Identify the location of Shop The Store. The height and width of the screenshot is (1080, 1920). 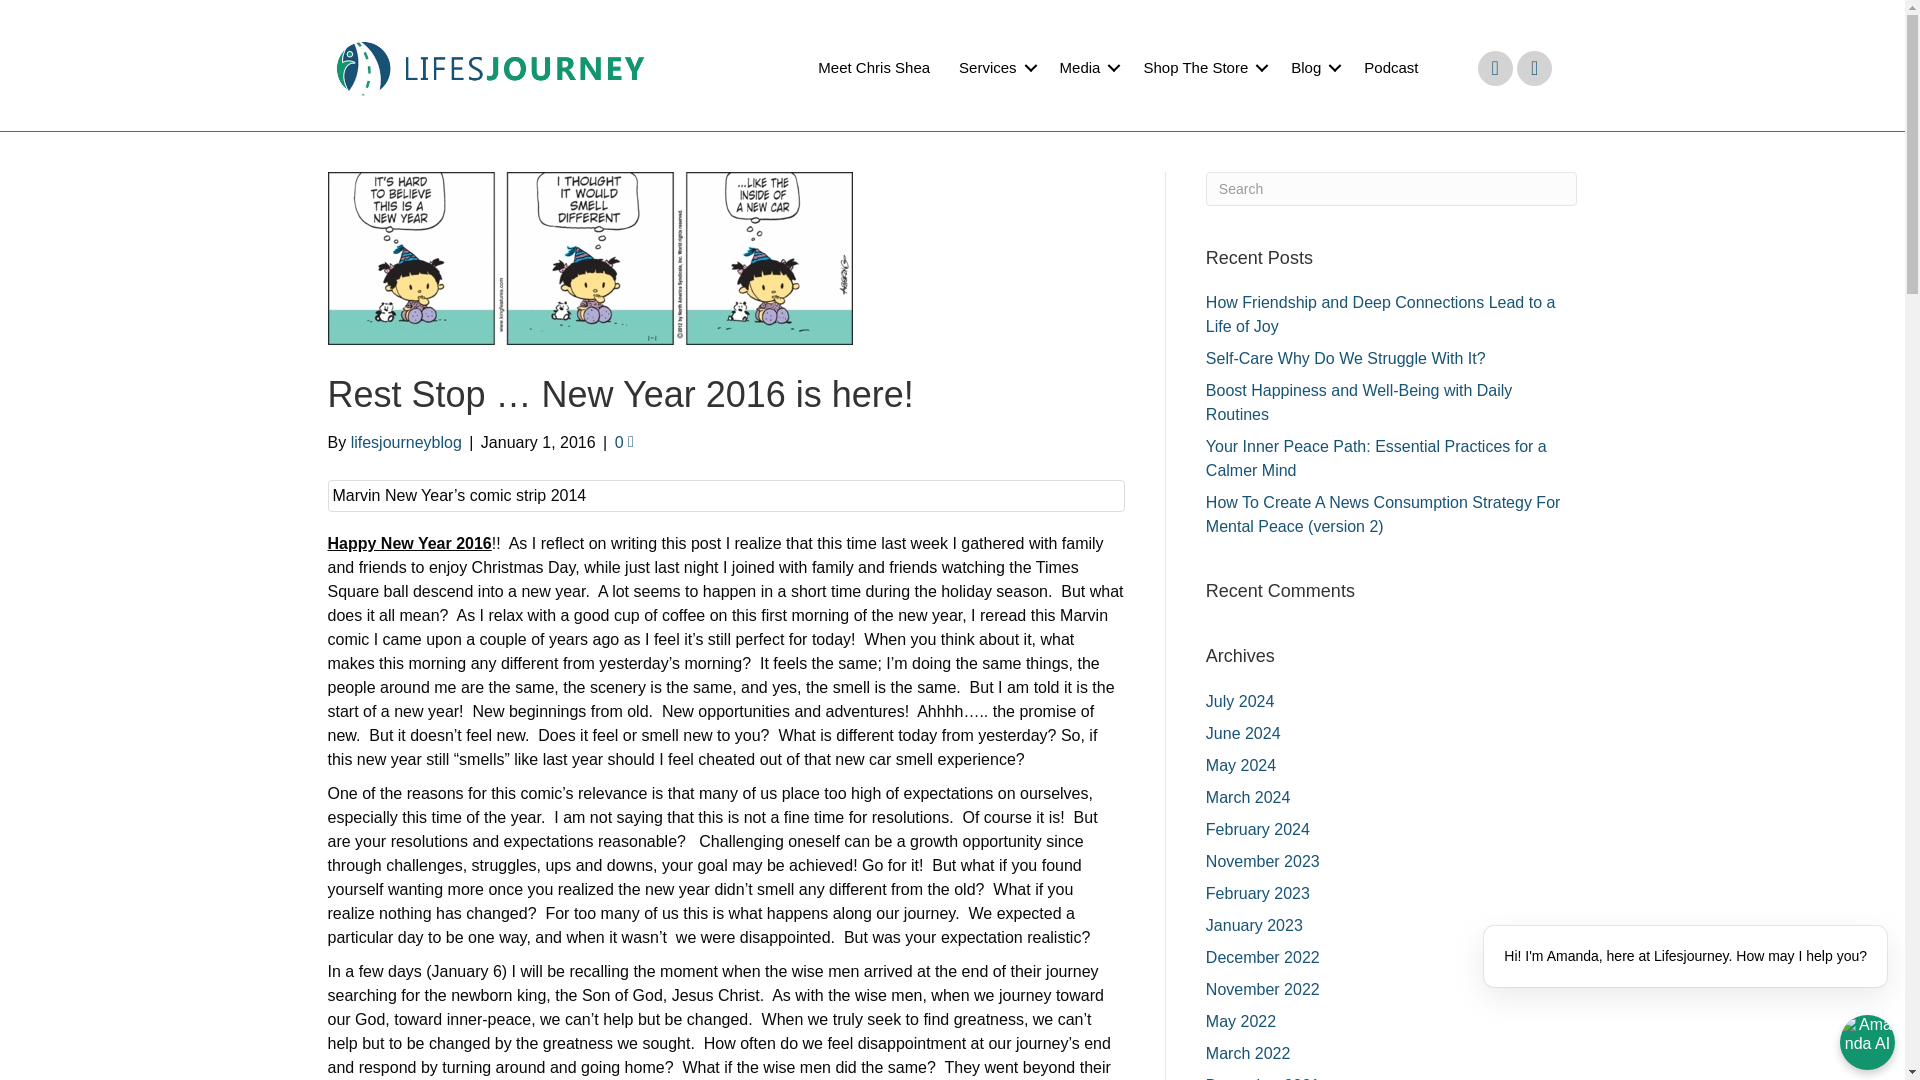
(1202, 68).